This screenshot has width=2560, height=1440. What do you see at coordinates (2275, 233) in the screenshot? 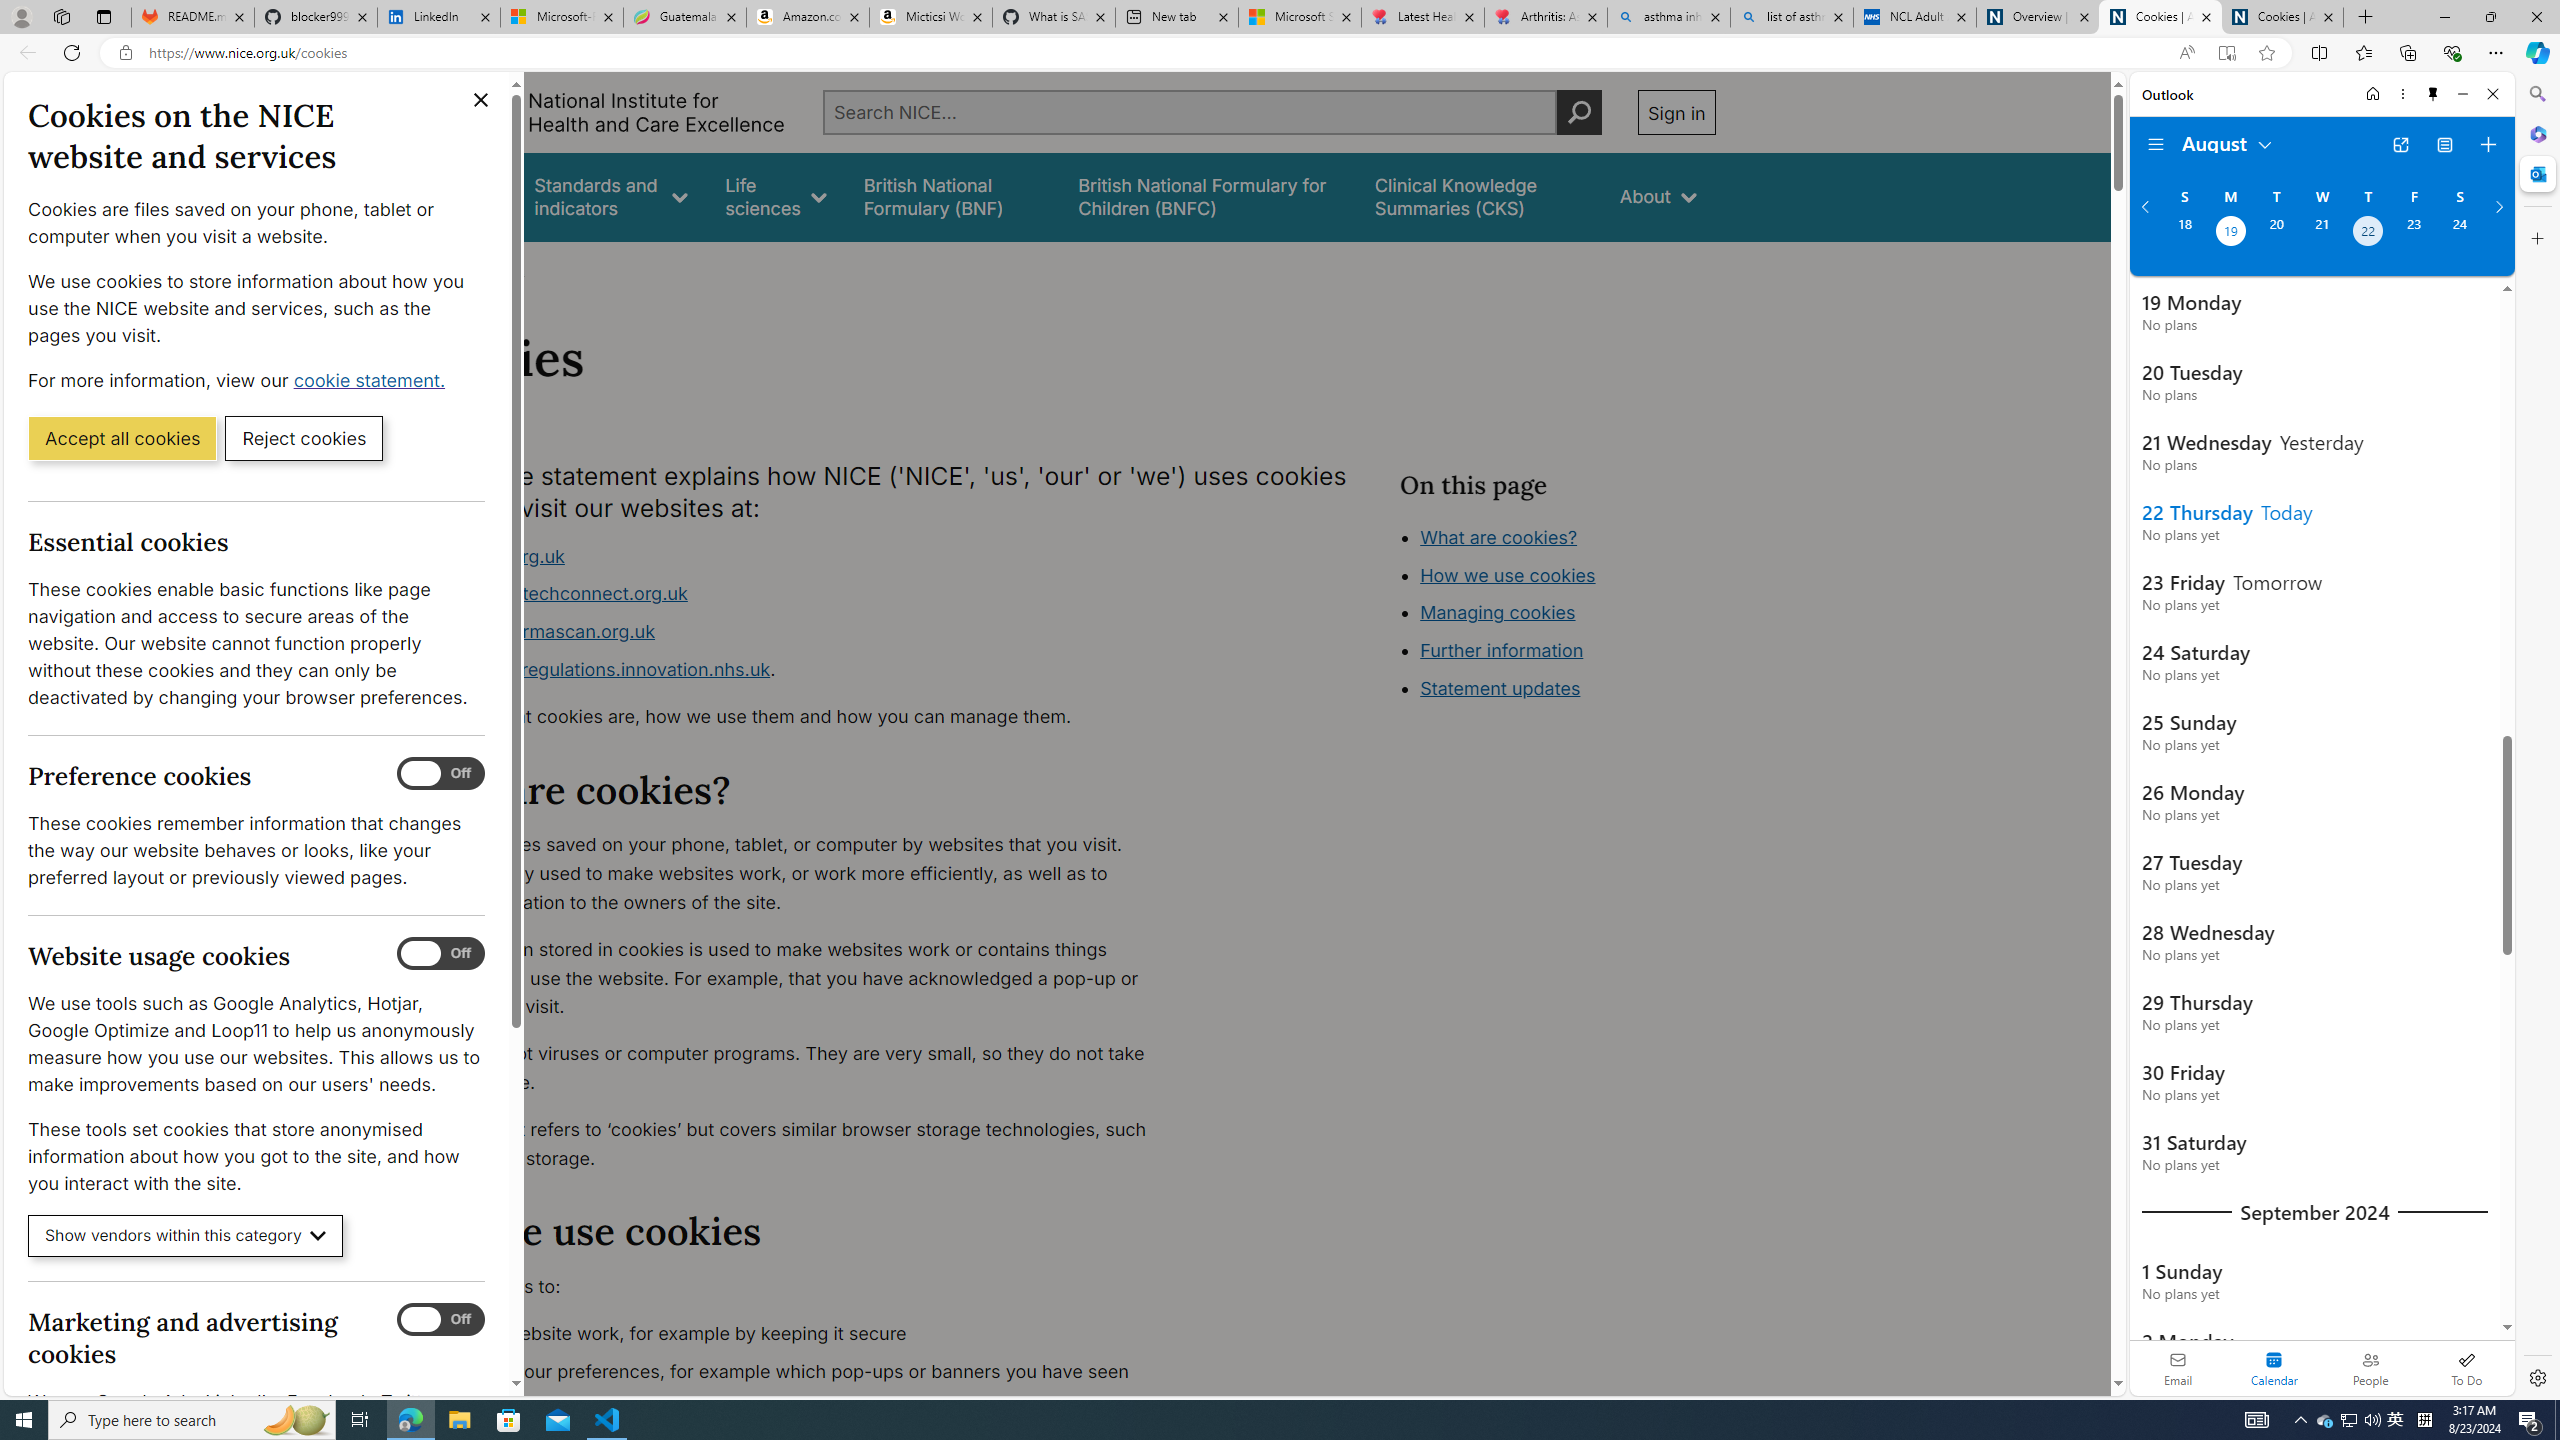
I see `Tuesday, August 20, 2024. ` at bounding box center [2275, 233].